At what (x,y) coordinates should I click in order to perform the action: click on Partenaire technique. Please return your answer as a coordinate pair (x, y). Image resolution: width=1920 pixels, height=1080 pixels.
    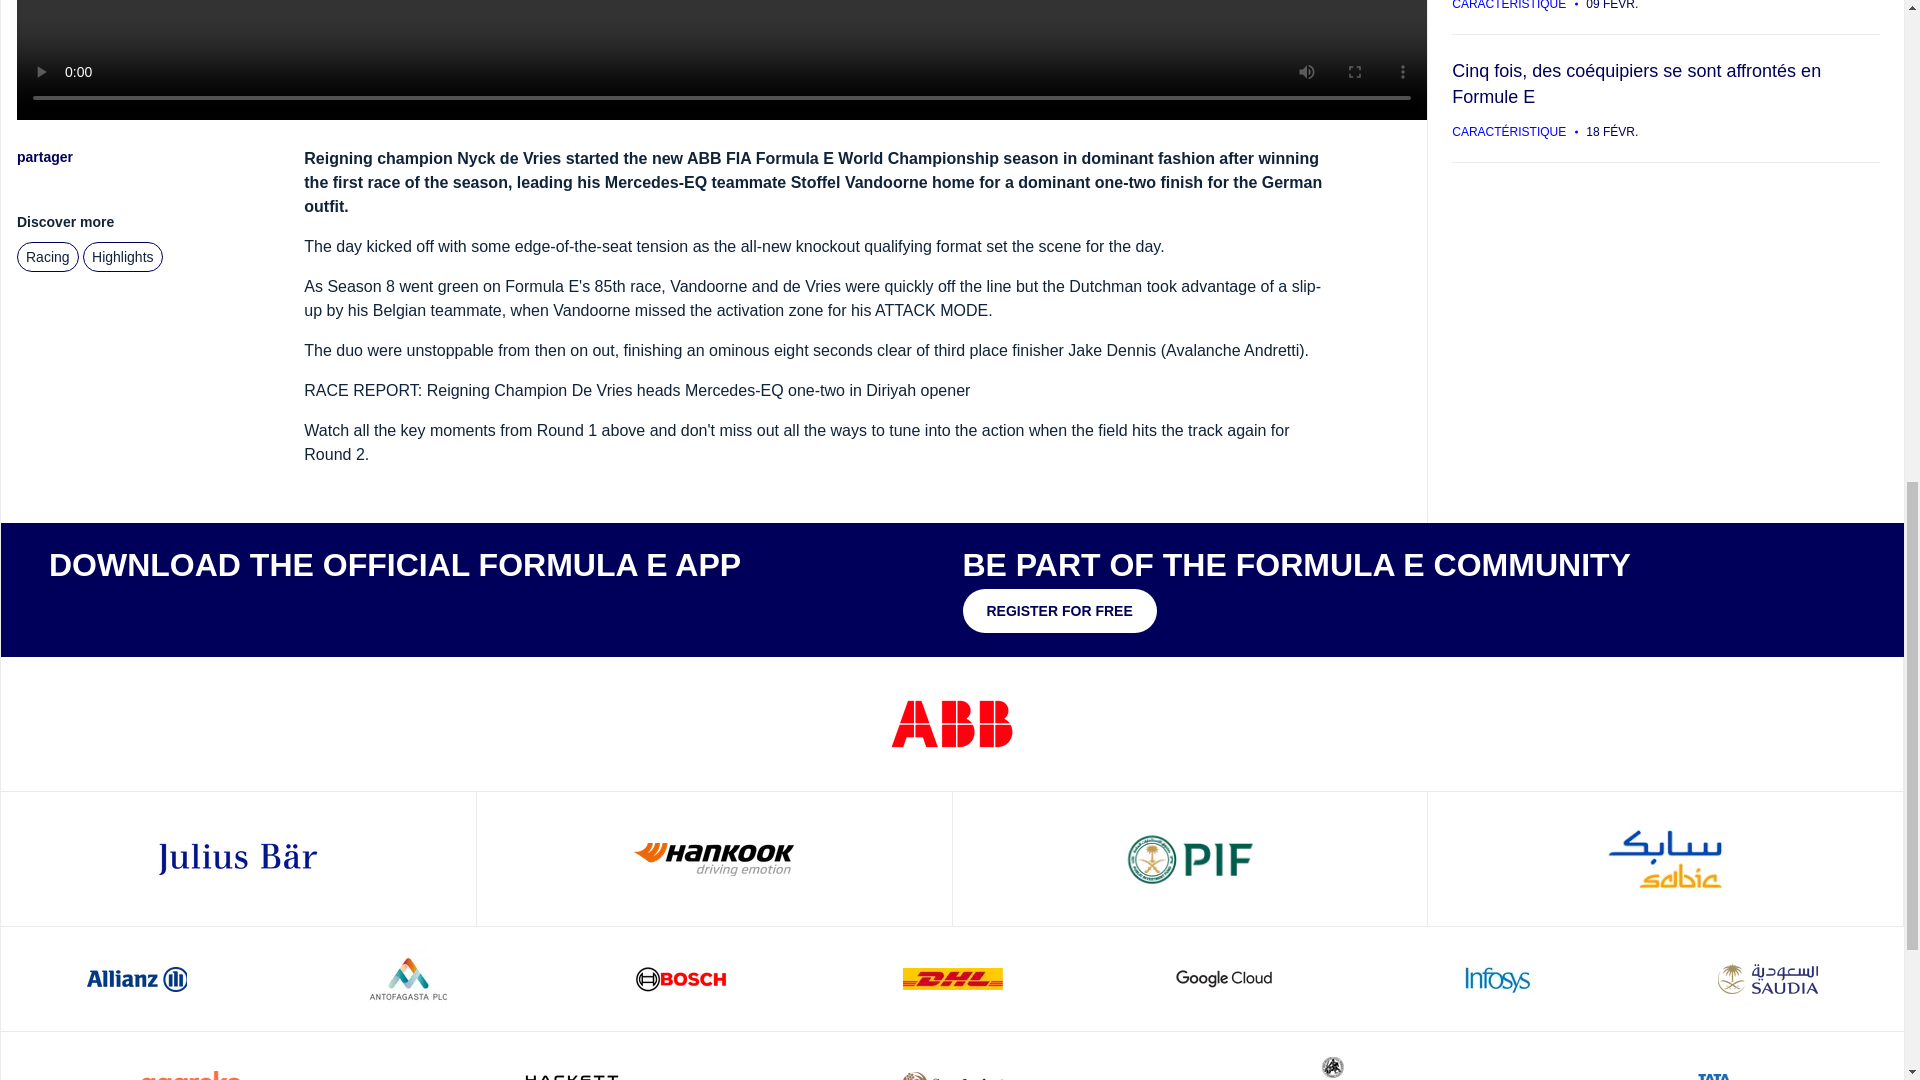
    Looking at the image, I should click on (714, 859).